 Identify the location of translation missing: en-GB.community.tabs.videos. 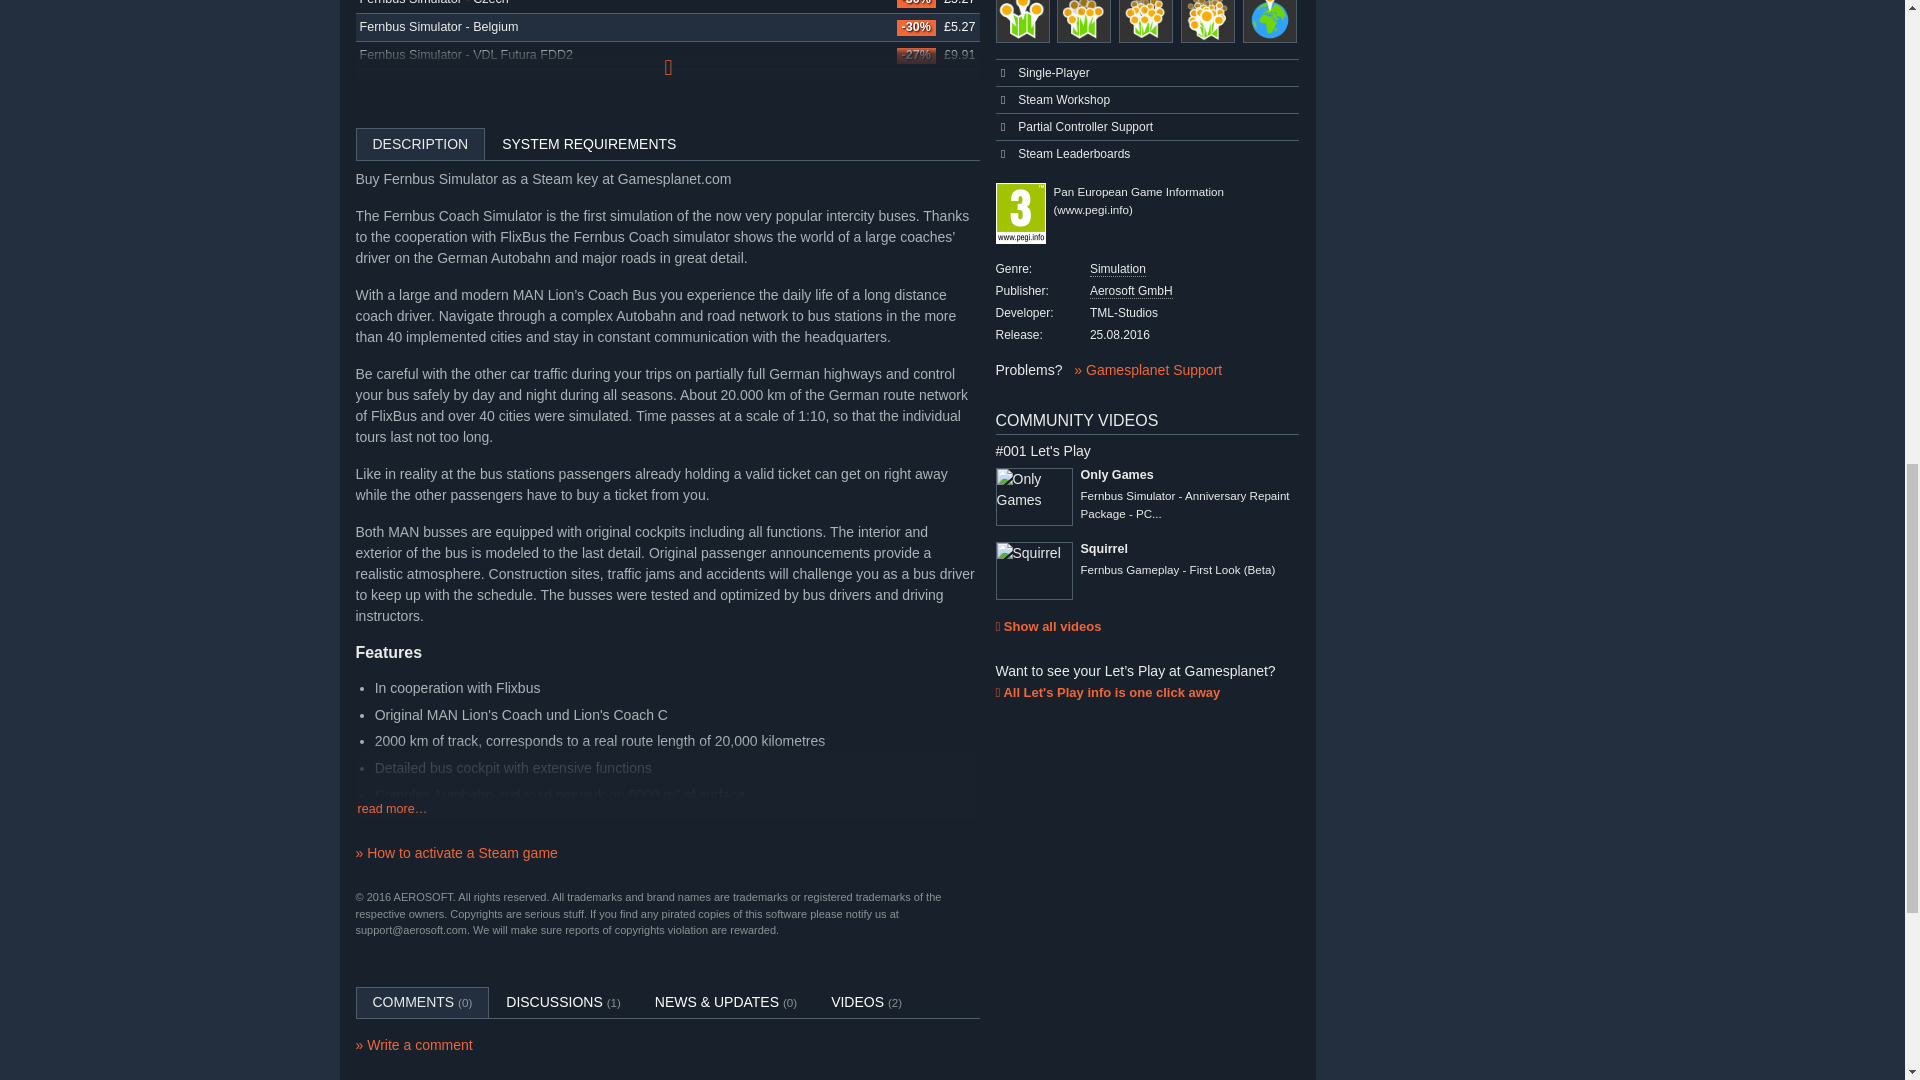
(857, 1001).